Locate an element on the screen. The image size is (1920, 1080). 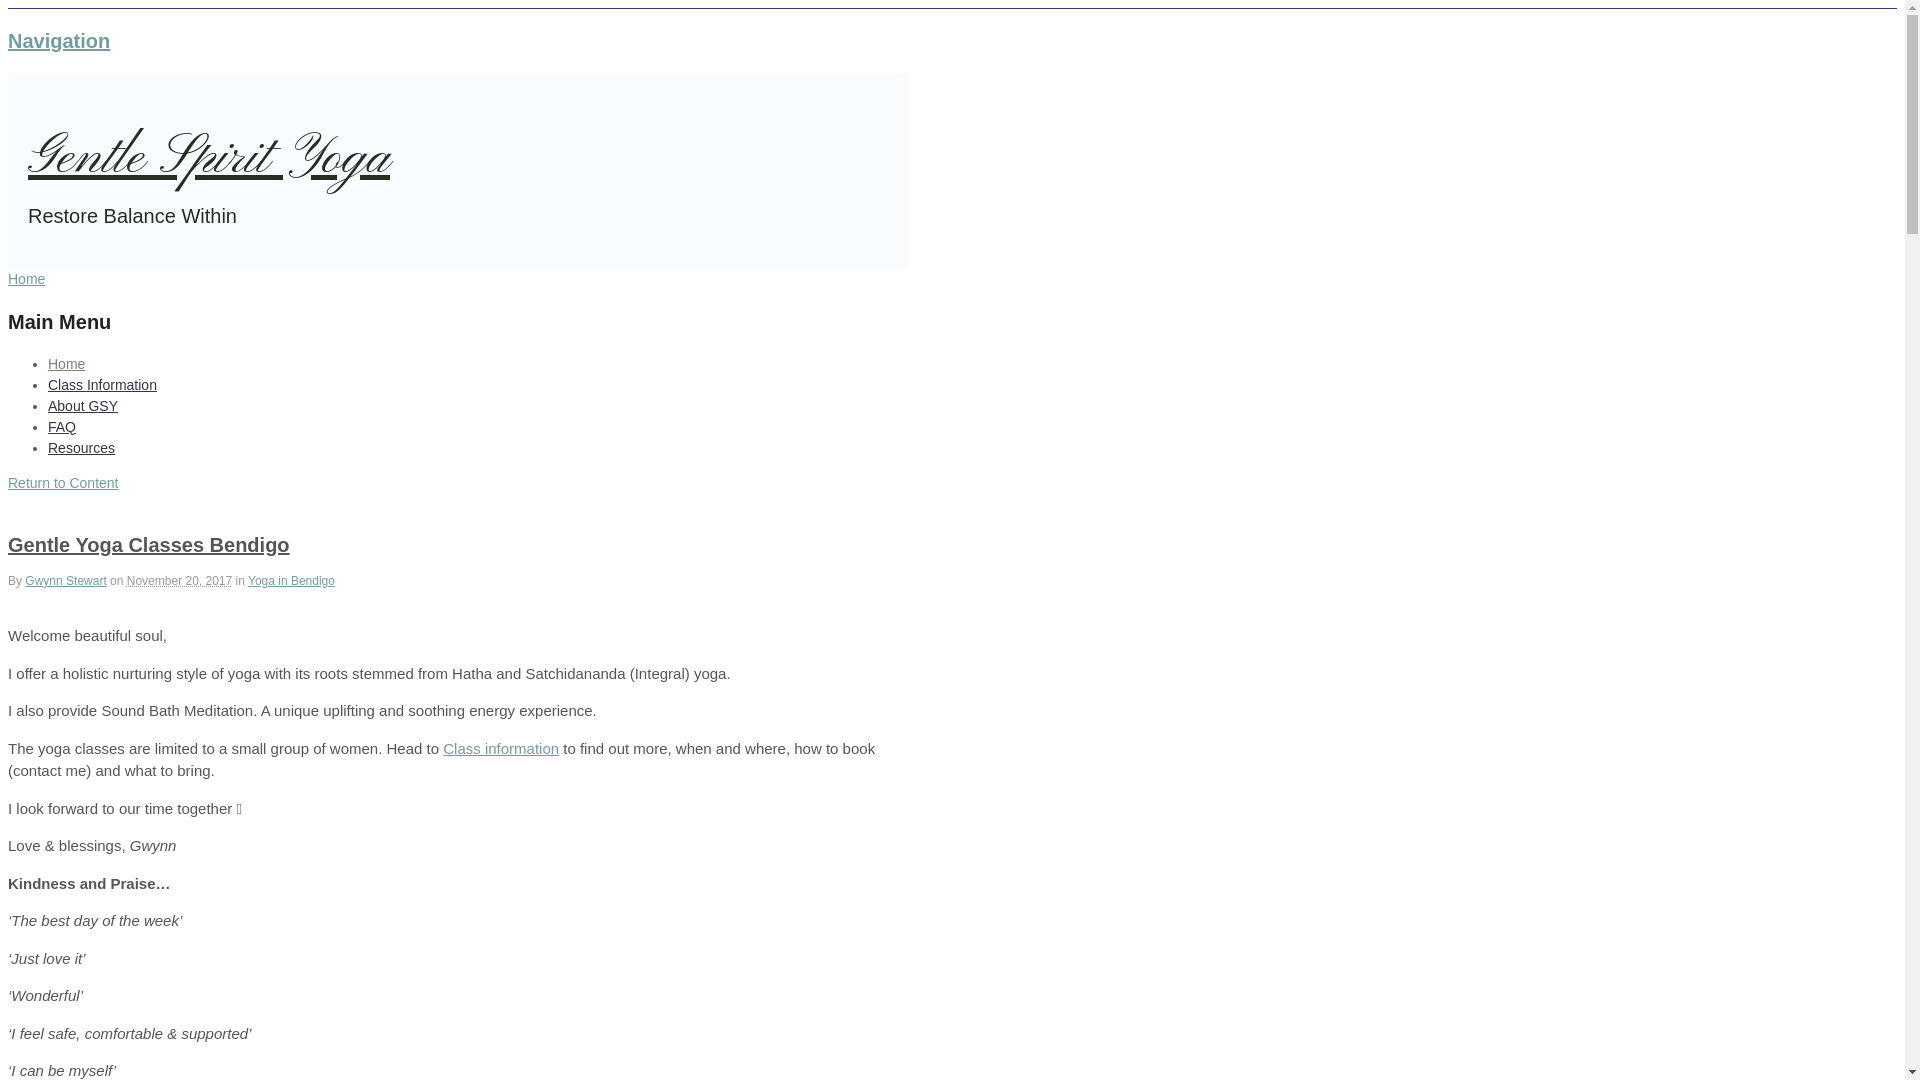
Home is located at coordinates (66, 364).